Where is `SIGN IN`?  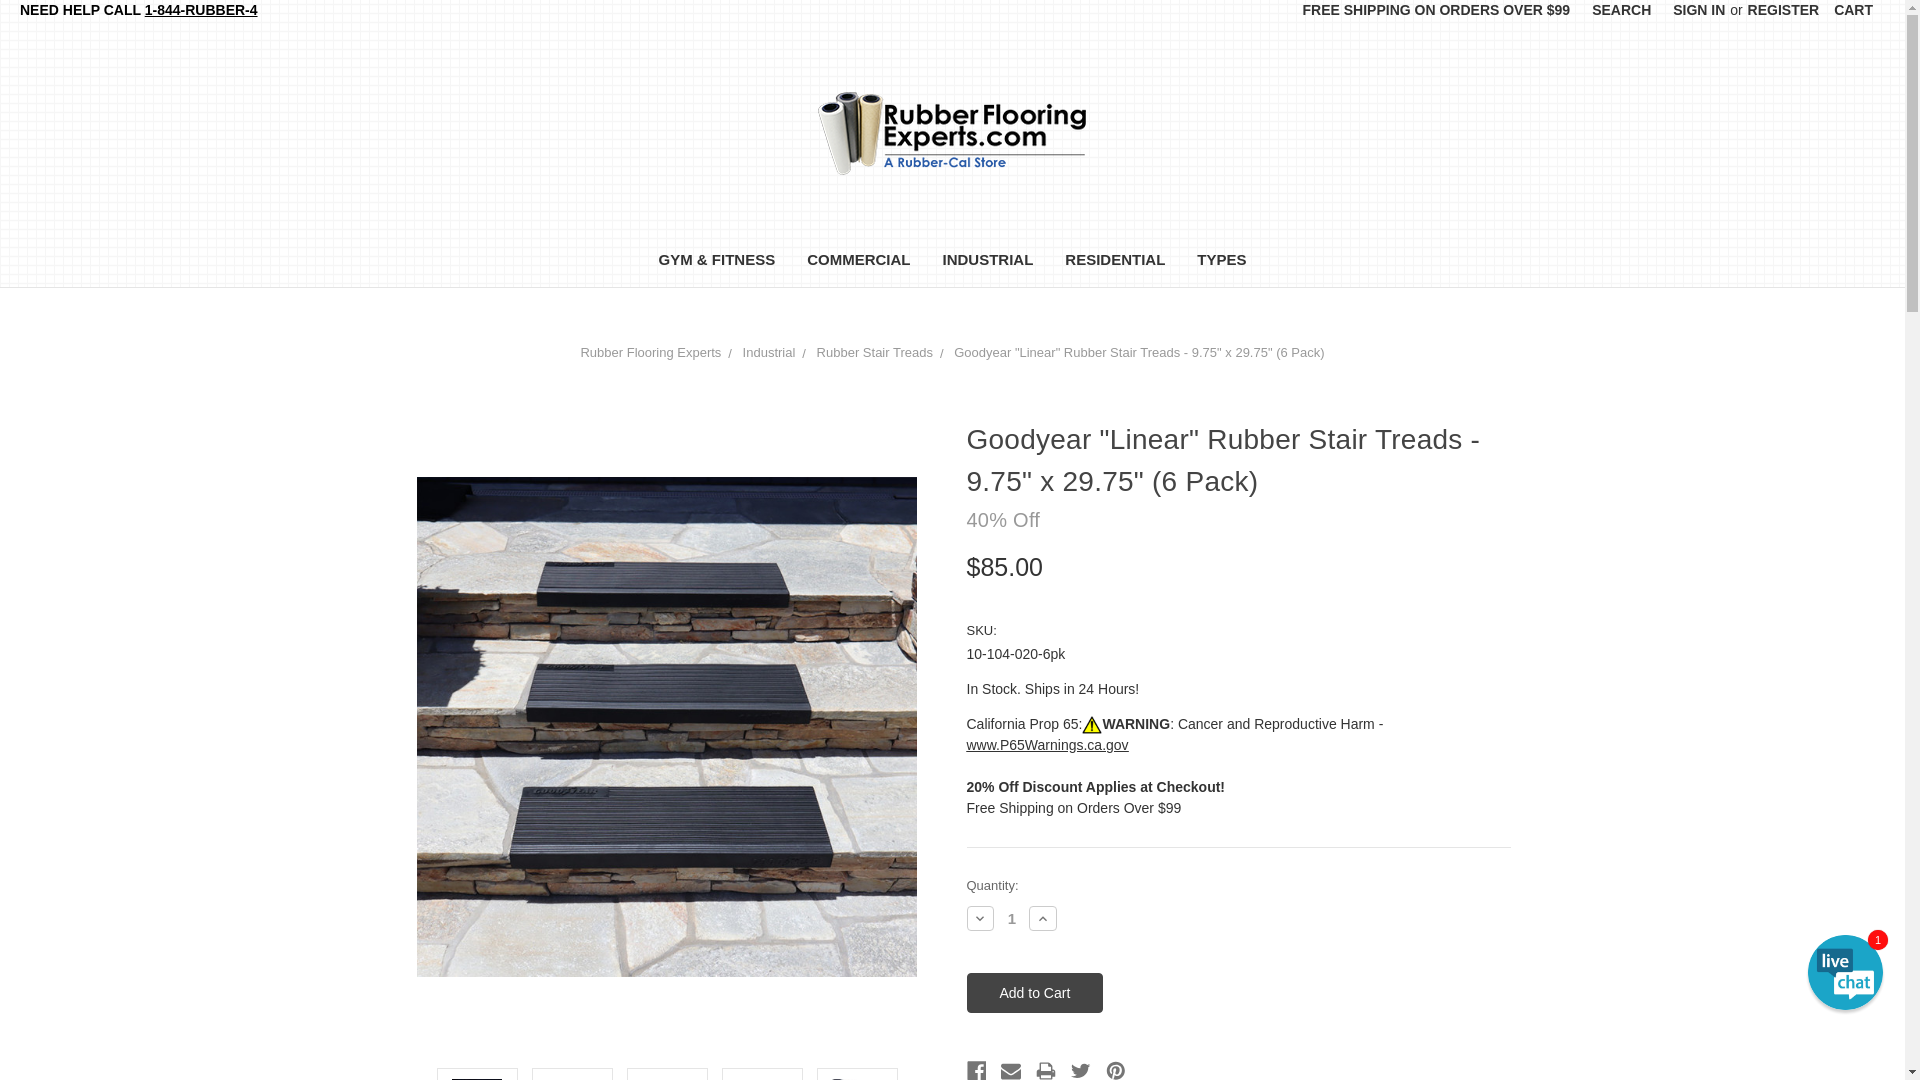
SIGN IN is located at coordinates (1698, 17).